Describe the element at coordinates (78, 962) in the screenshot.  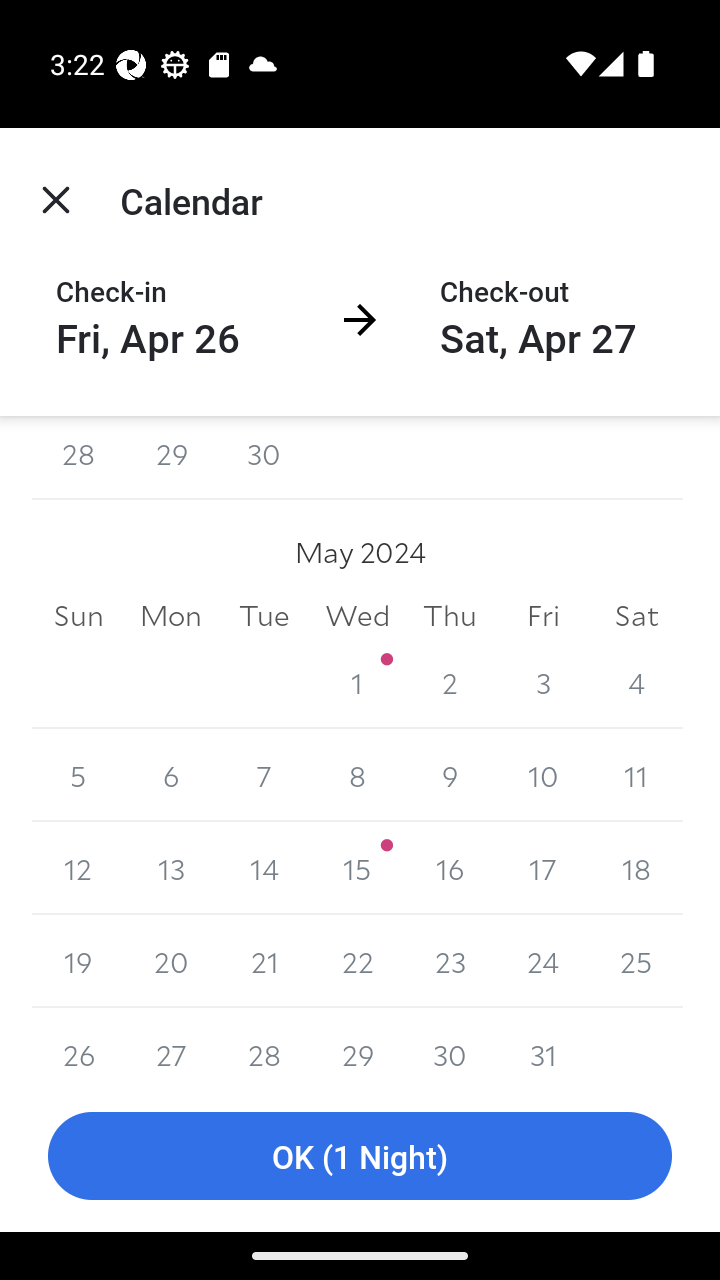
I see `19 19 May 2024` at that location.